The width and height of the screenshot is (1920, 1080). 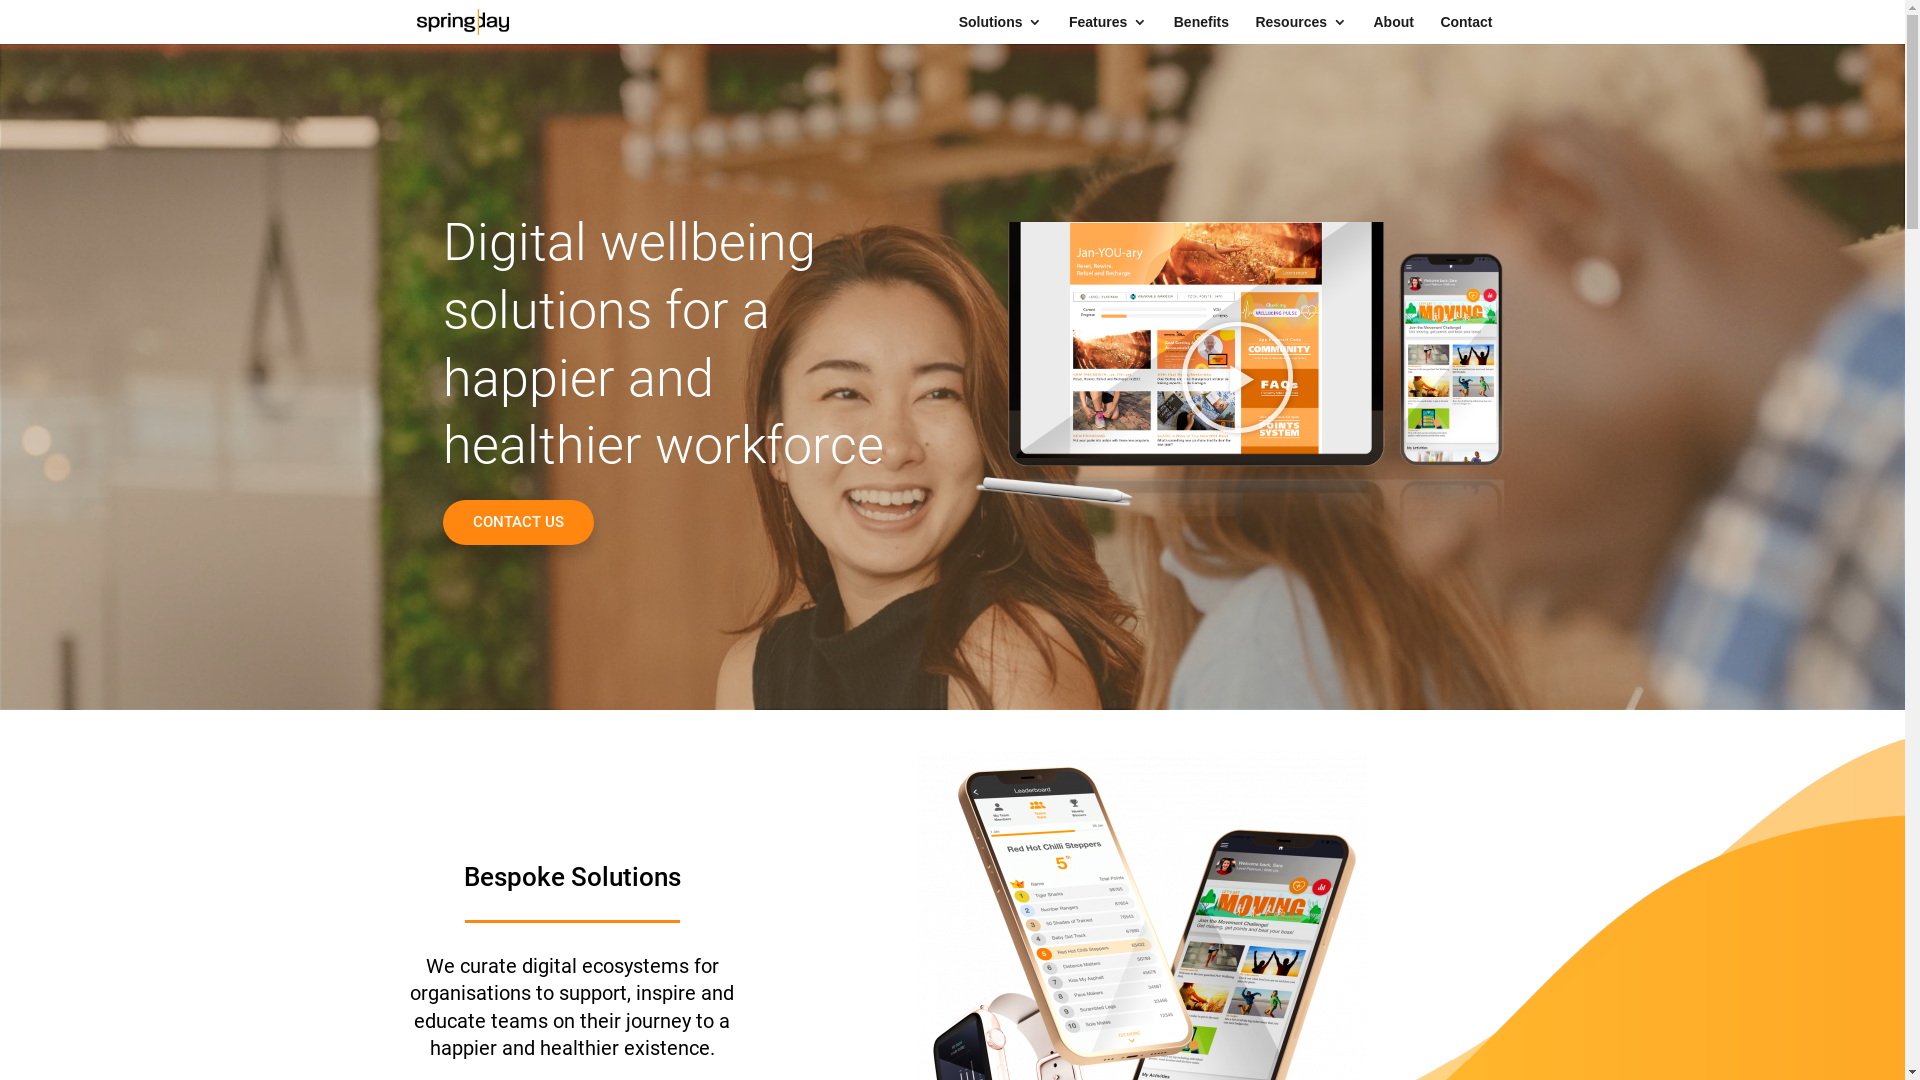 What do you see at coordinates (1108, 30) in the screenshot?
I see `Features` at bounding box center [1108, 30].